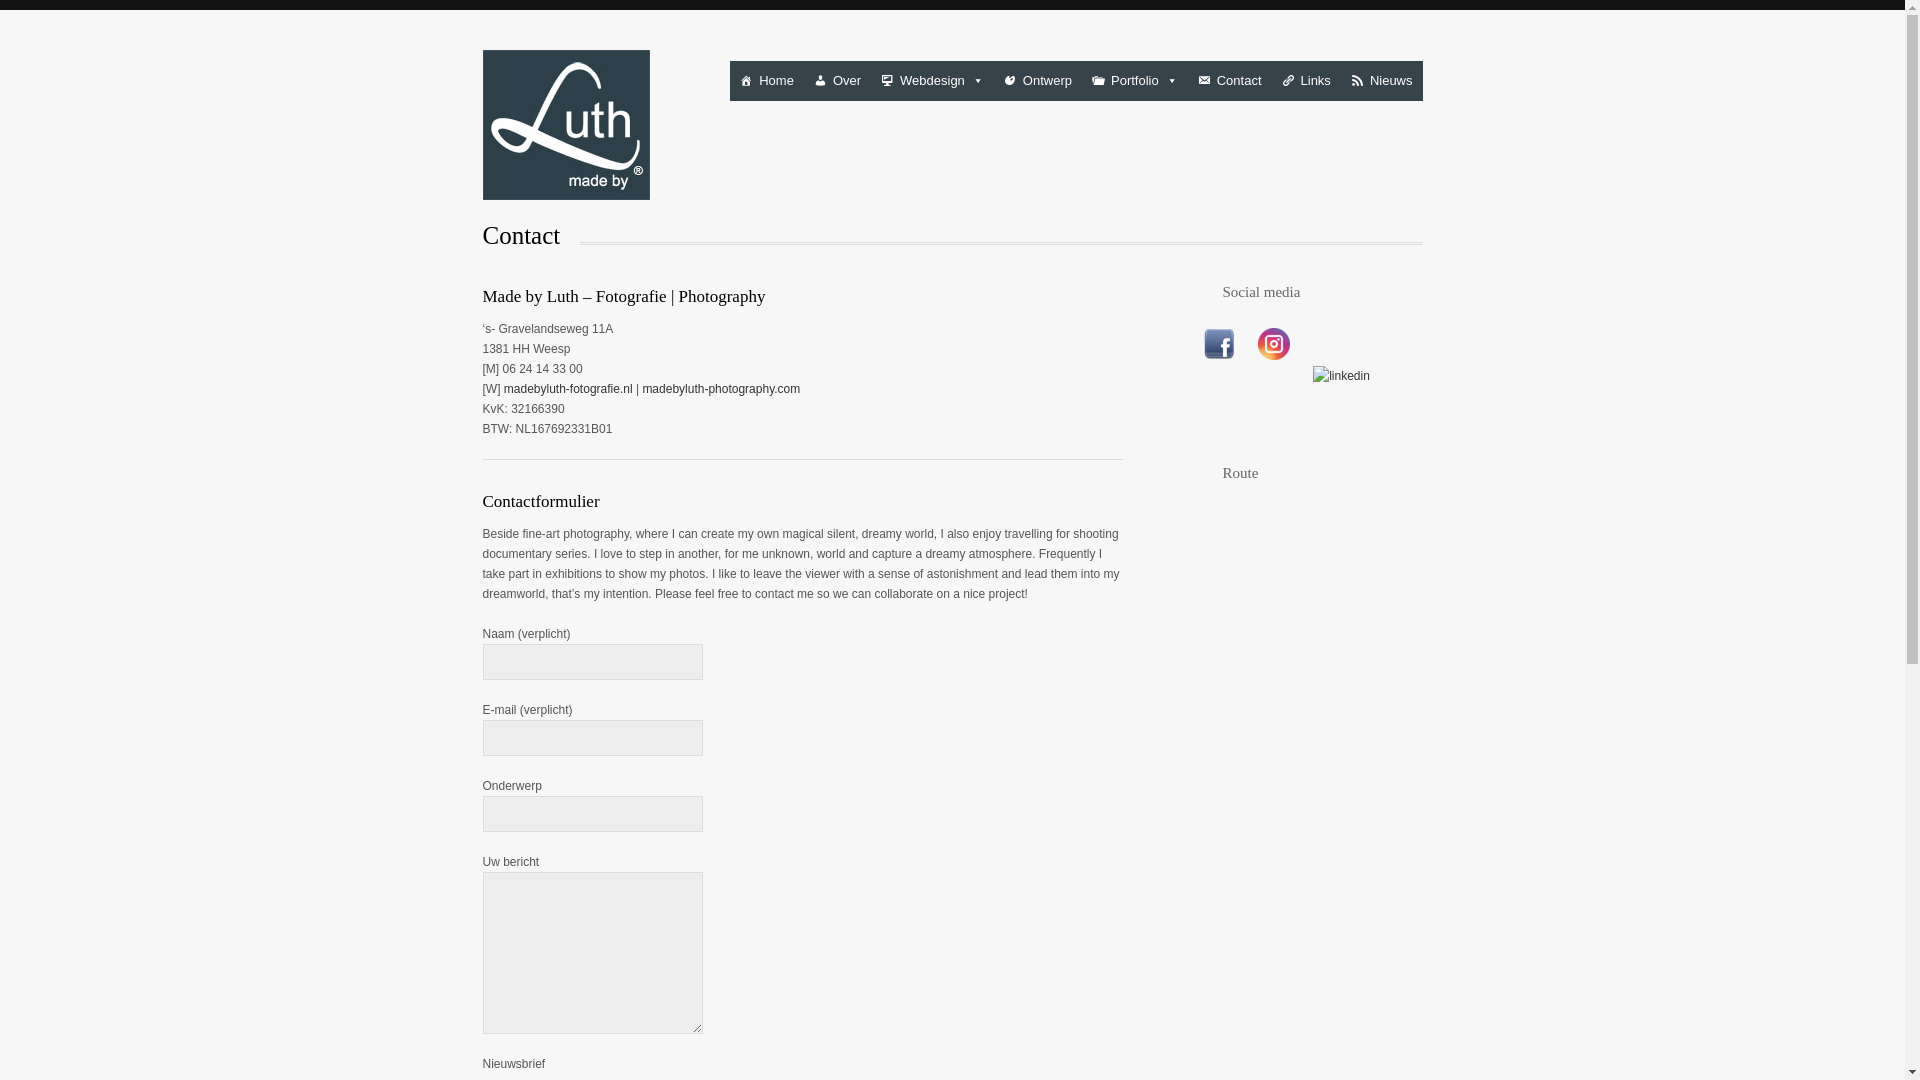  I want to click on Webdesign, so click(932, 80).